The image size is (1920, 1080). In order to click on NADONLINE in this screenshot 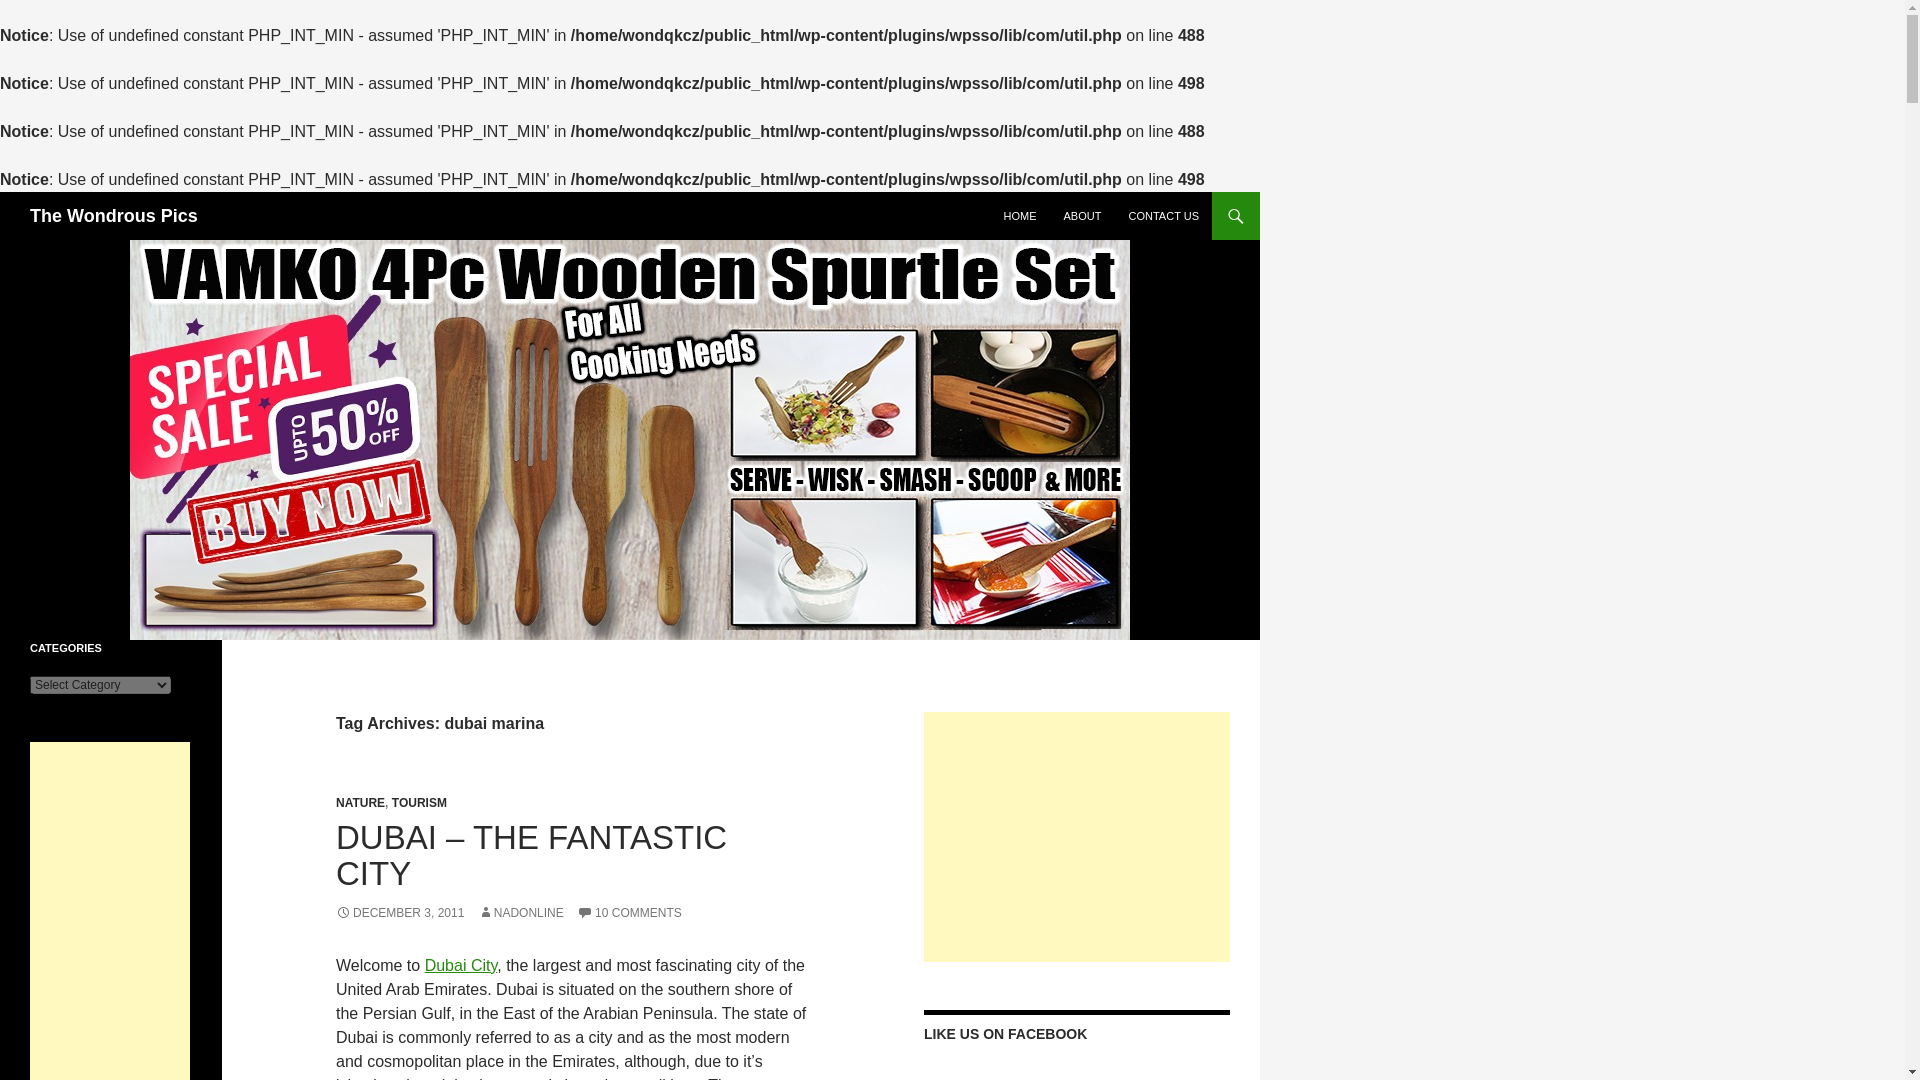, I will do `click(521, 913)`.